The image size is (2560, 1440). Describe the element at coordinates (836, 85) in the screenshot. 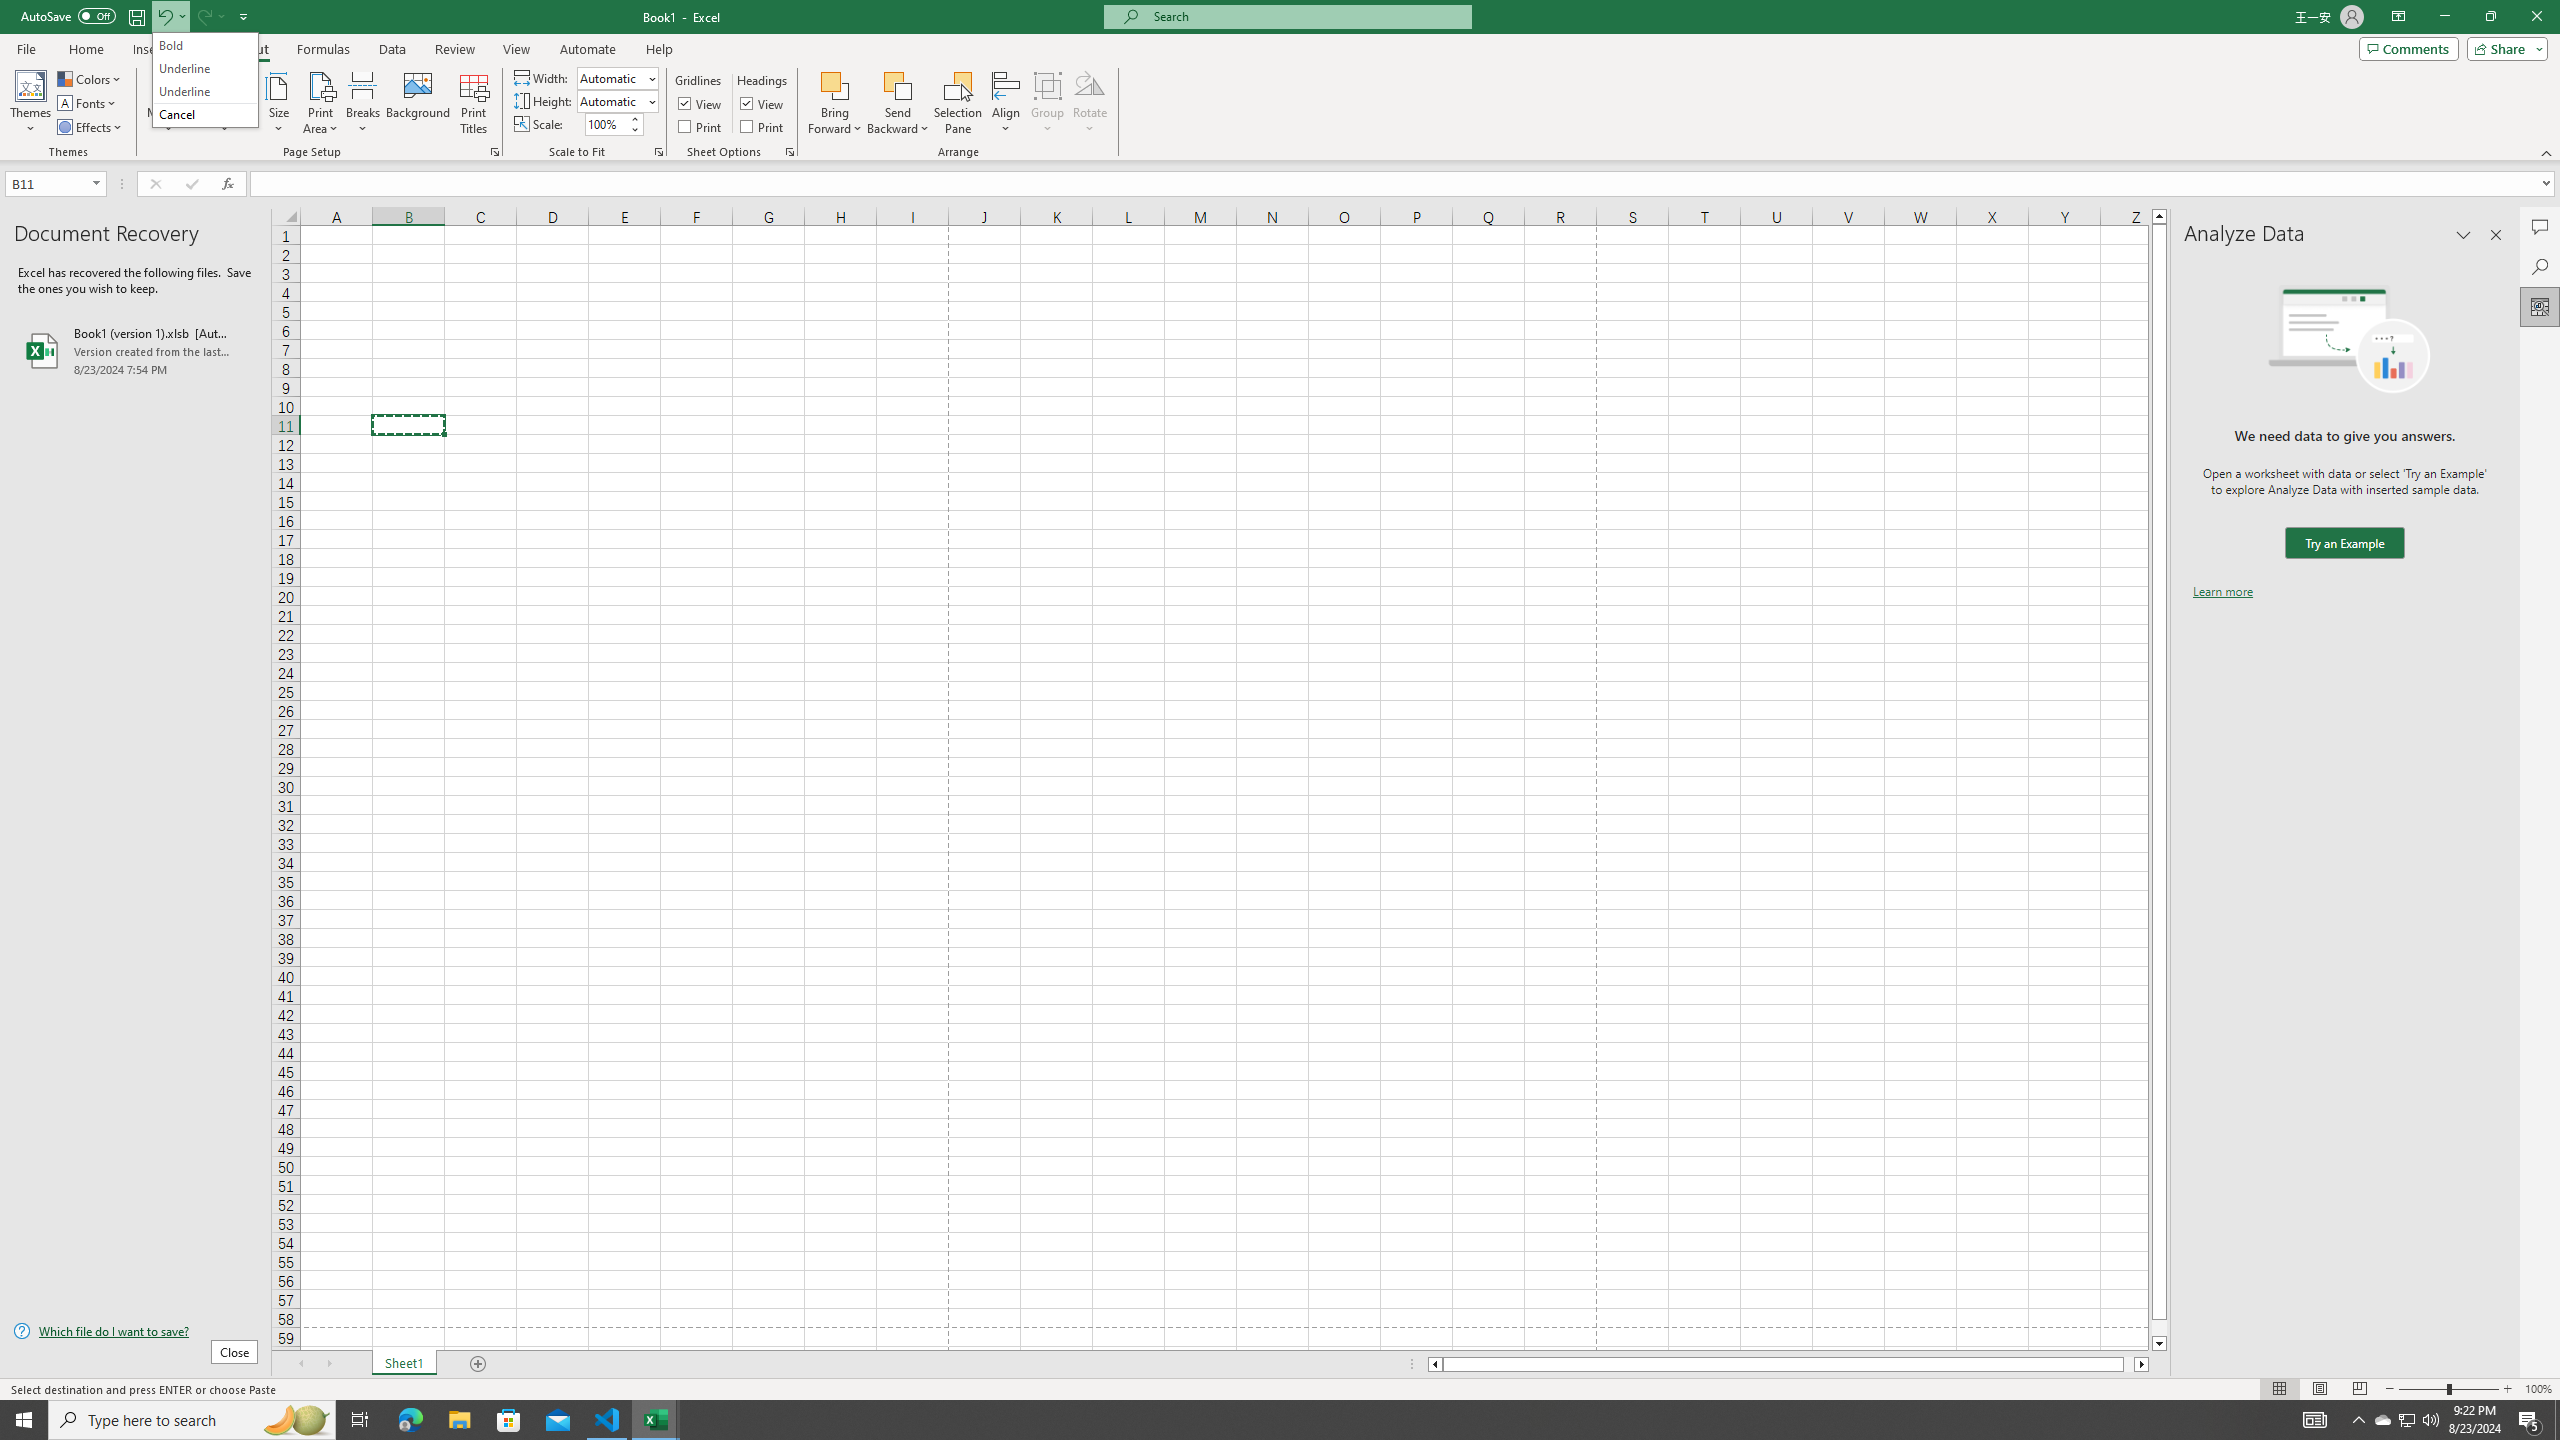

I see `Bring Forward` at that location.